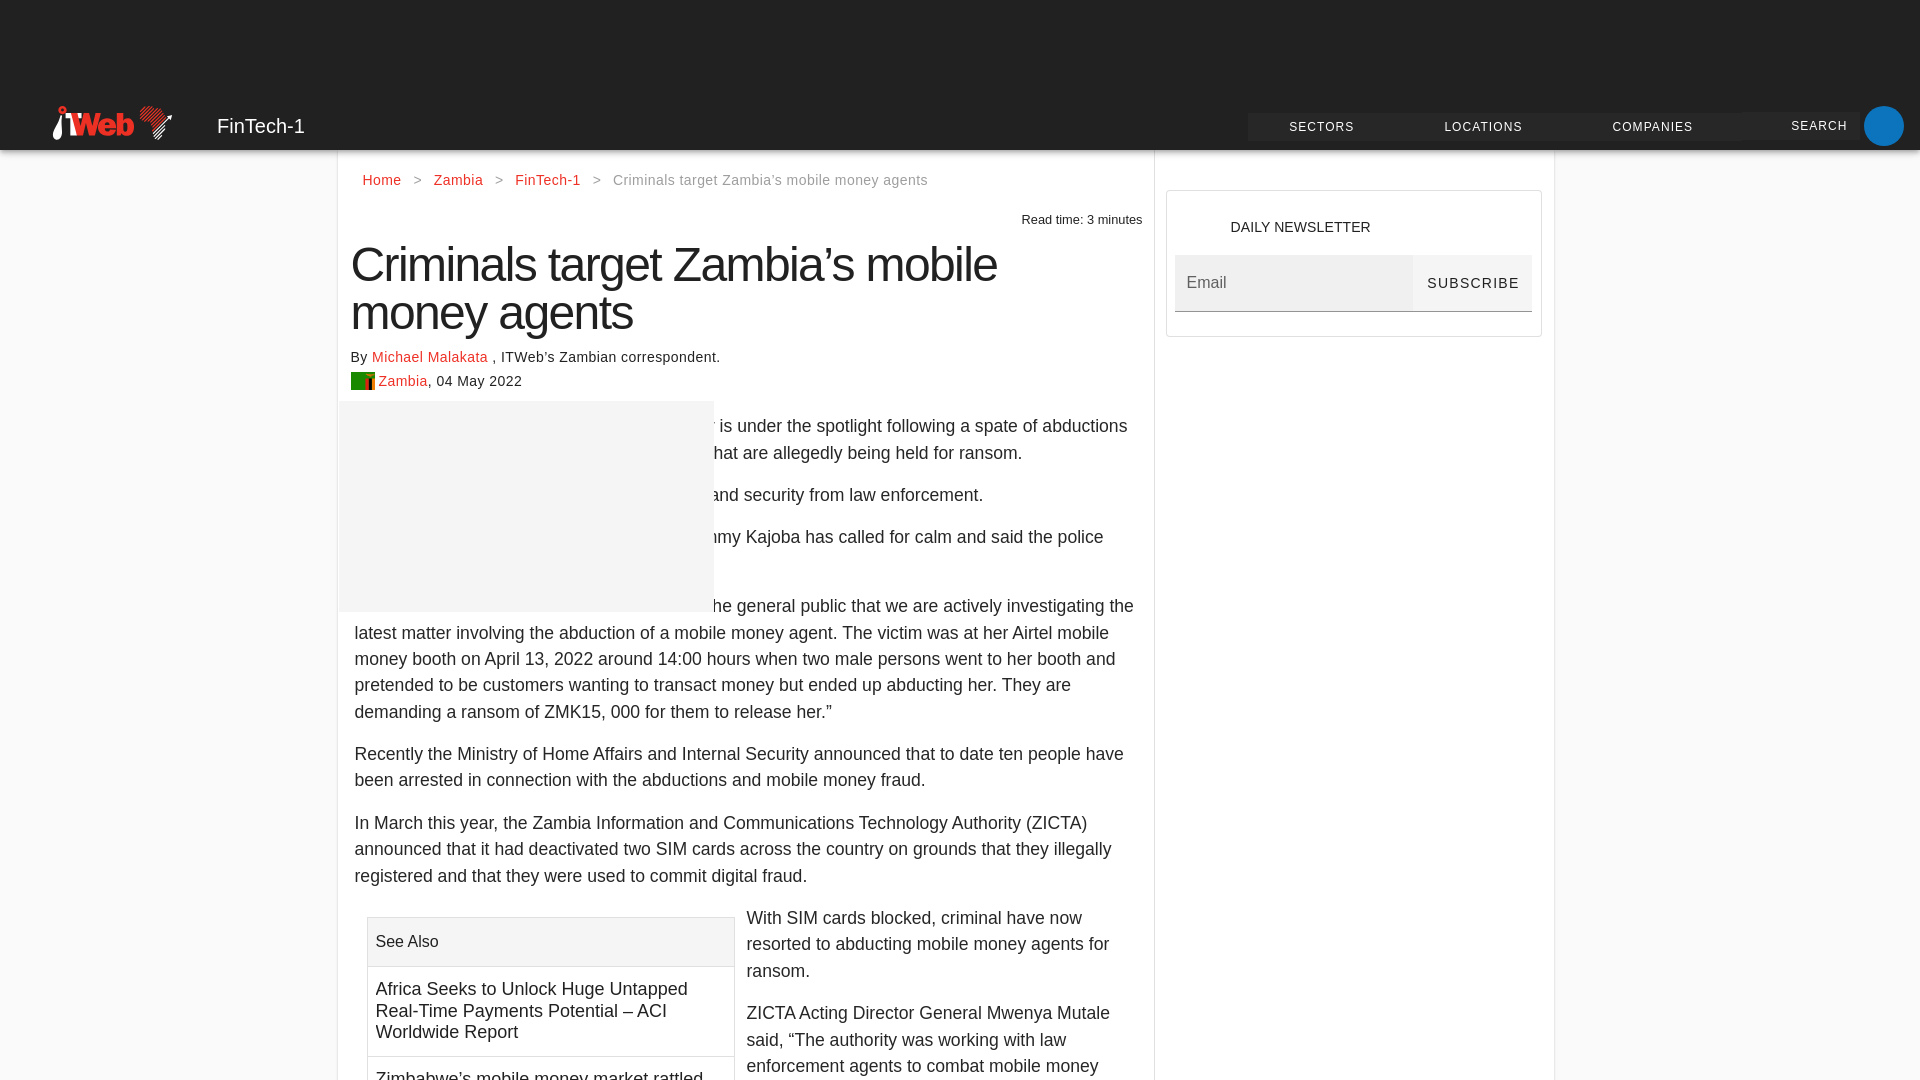 The height and width of the screenshot is (1080, 1920). Describe the element at coordinates (1800, 126) in the screenshot. I see `SEARCH` at that location.